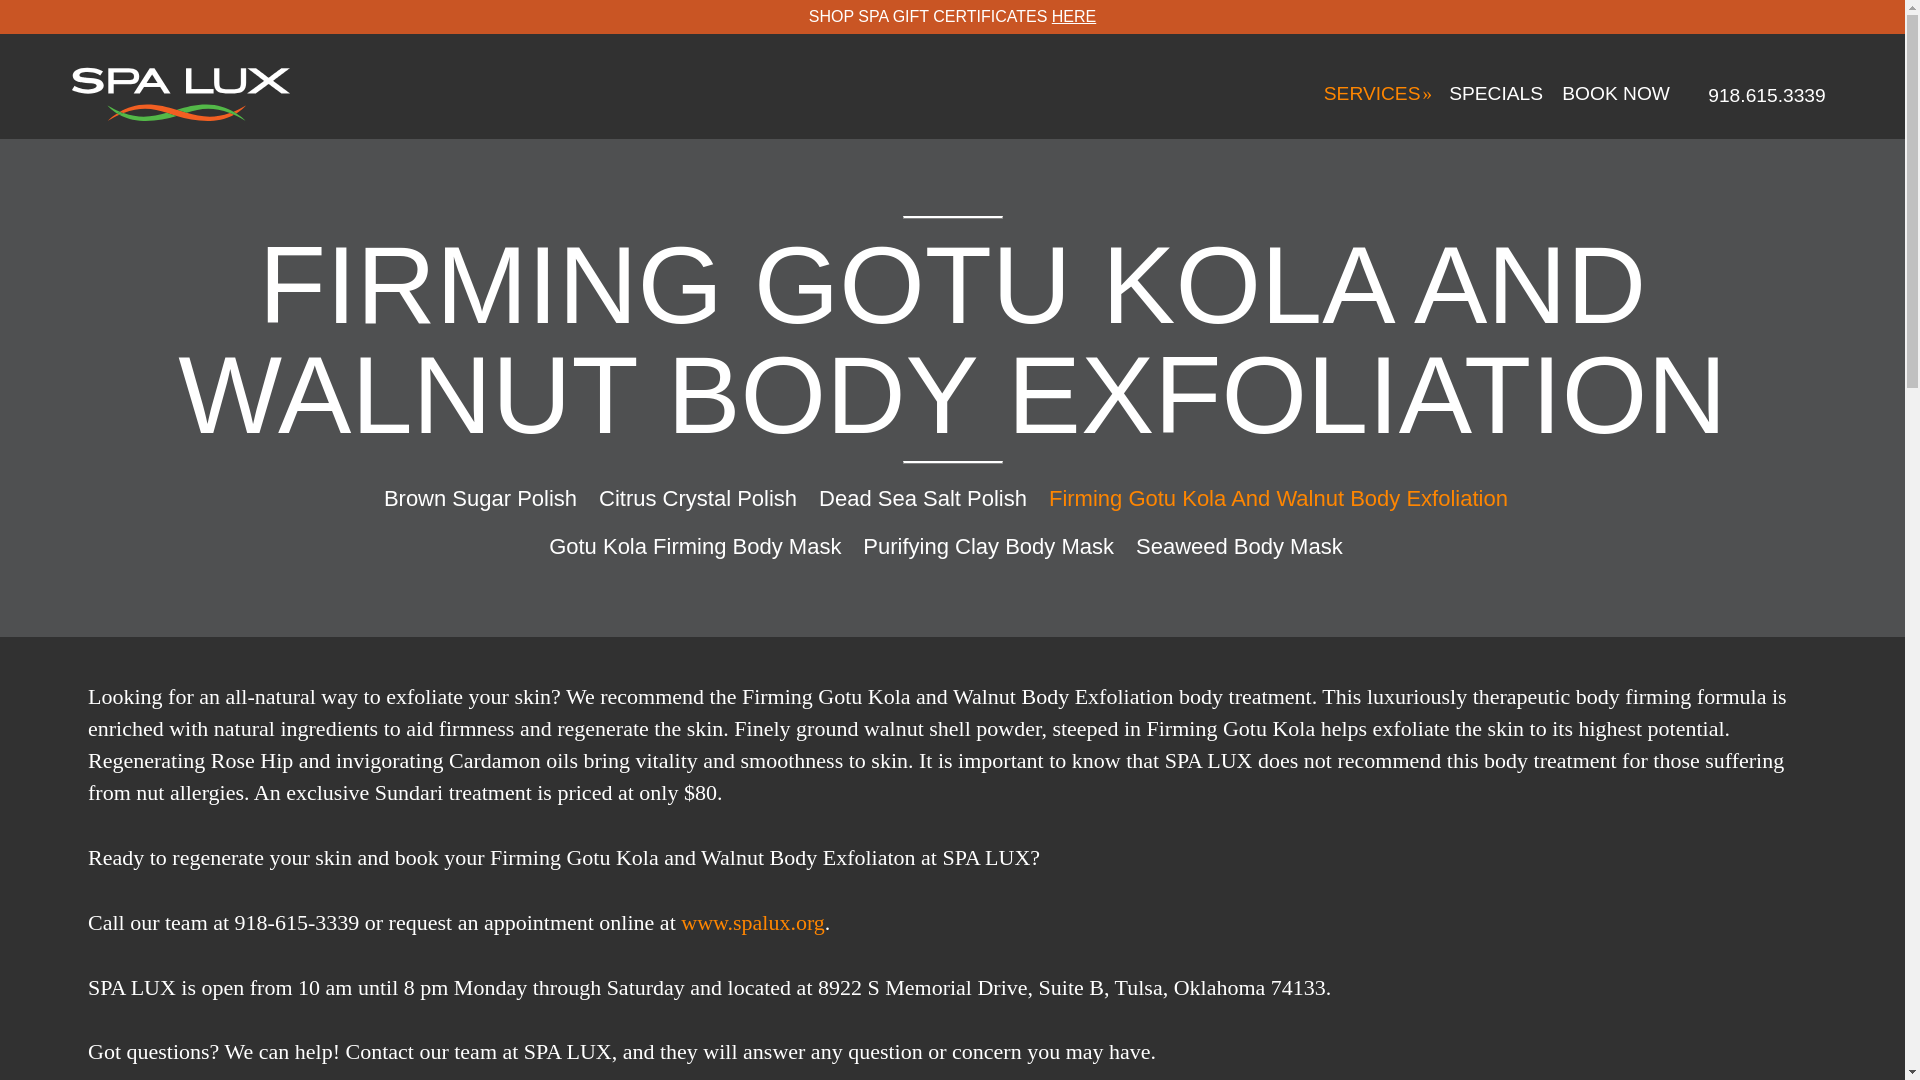 The width and height of the screenshot is (1920, 1080). Describe the element at coordinates (1278, 492) in the screenshot. I see `Firming Gotu Kola And Walnut Body Exfoliation` at that location.